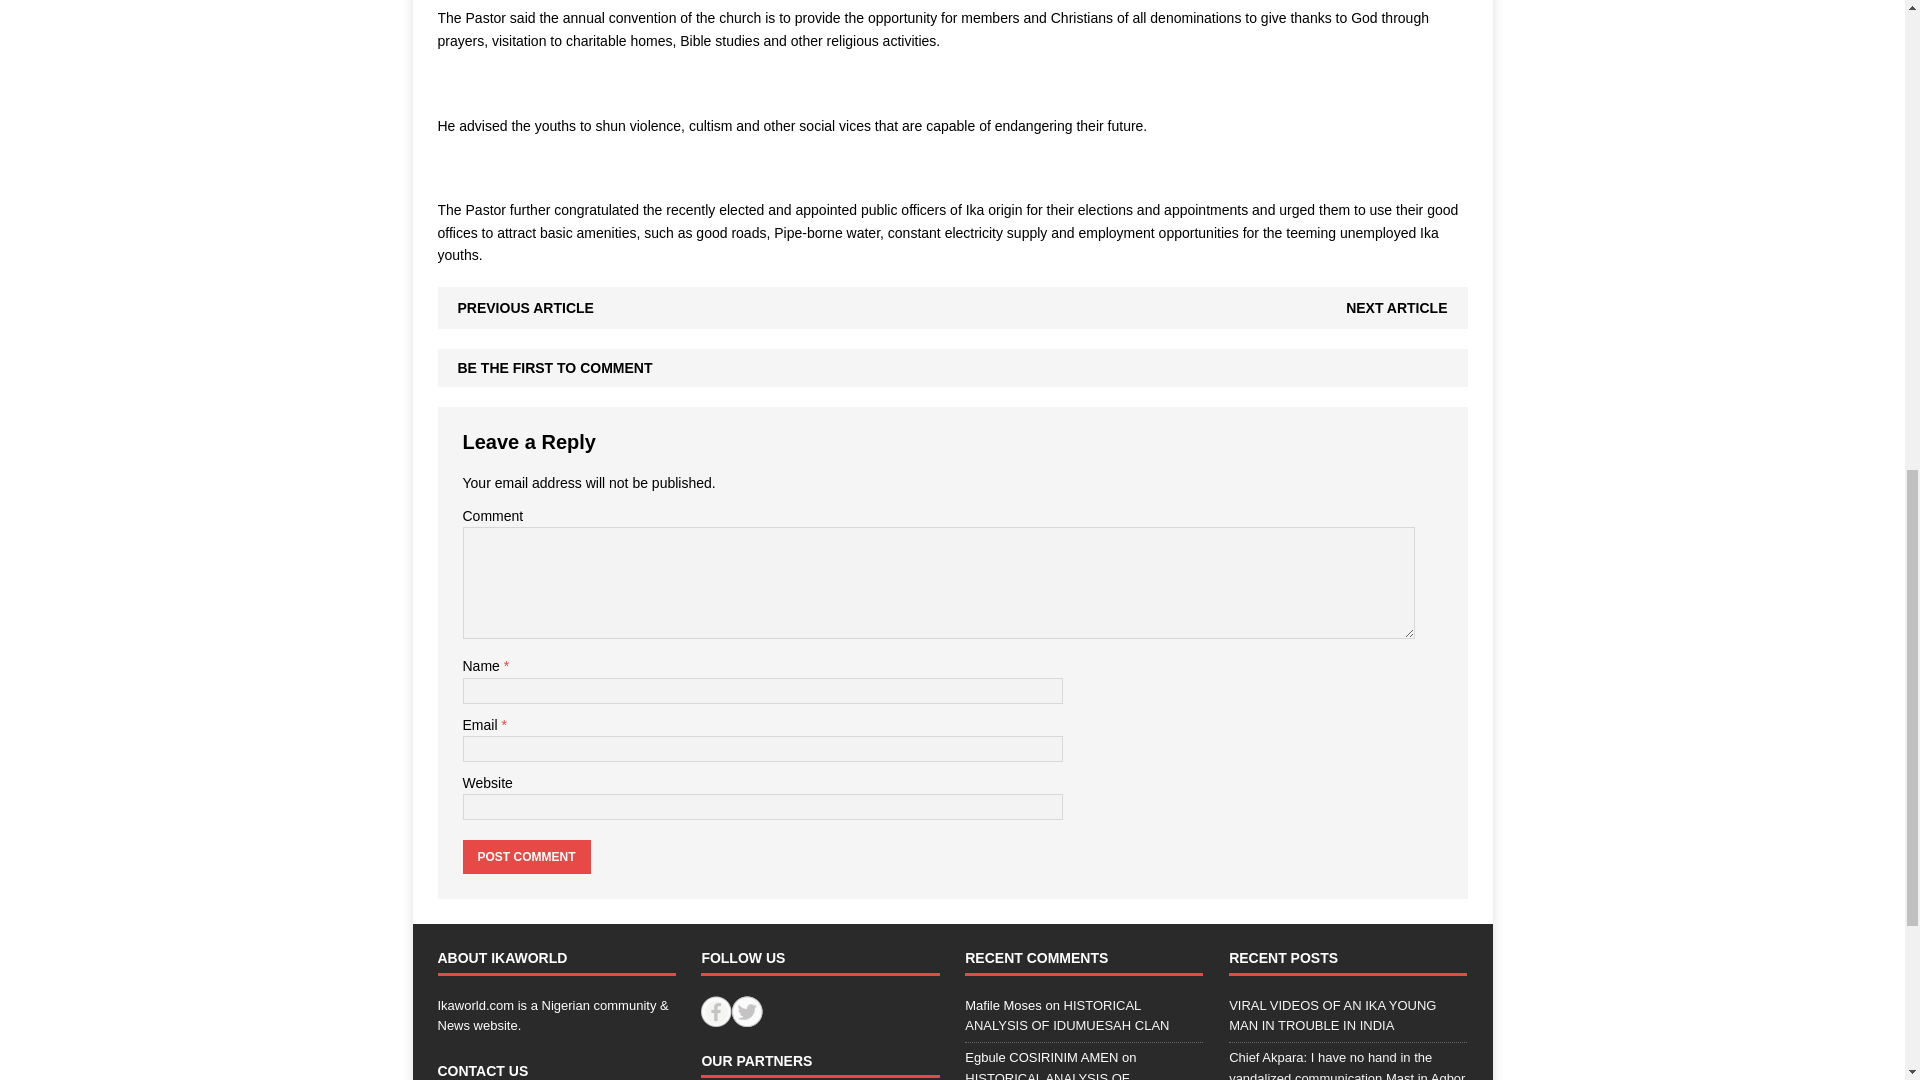 The height and width of the screenshot is (1080, 1920). What do you see at coordinates (1396, 308) in the screenshot?
I see `NEXT ARTICLE` at bounding box center [1396, 308].